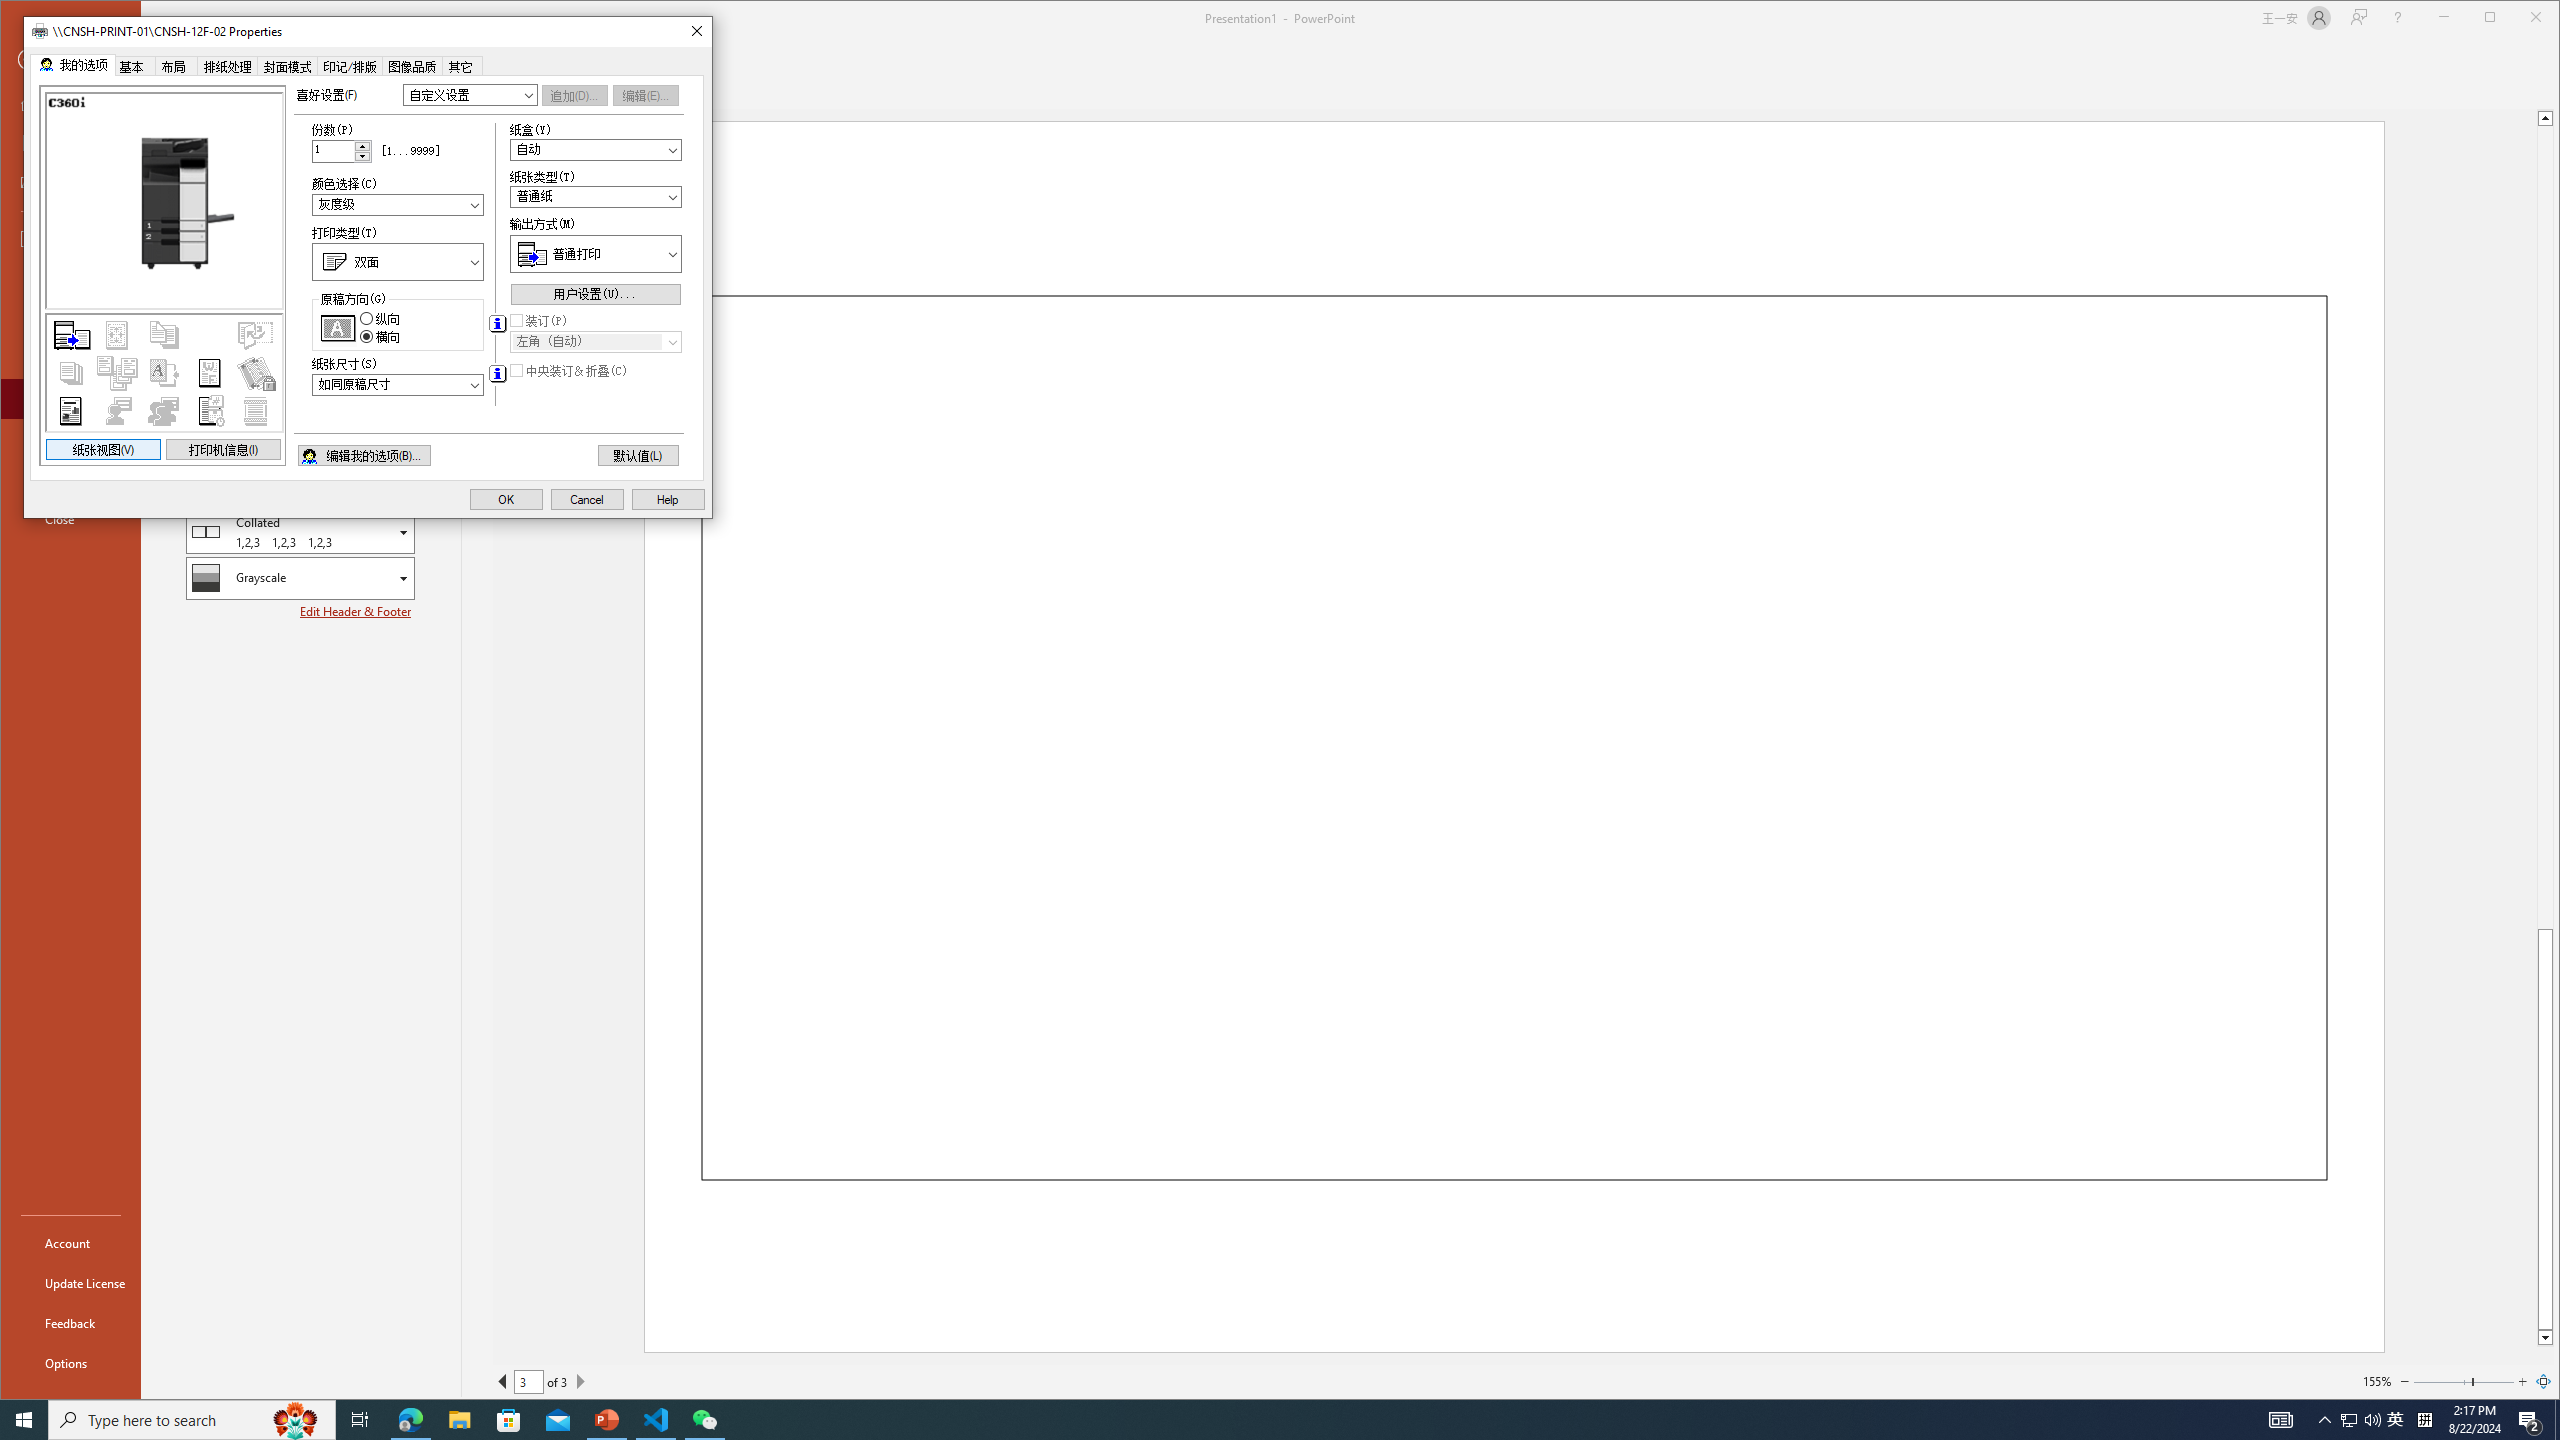 The width and height of the screenshot is (2560, 1440). I want to click on Account, so click(70, 1242).